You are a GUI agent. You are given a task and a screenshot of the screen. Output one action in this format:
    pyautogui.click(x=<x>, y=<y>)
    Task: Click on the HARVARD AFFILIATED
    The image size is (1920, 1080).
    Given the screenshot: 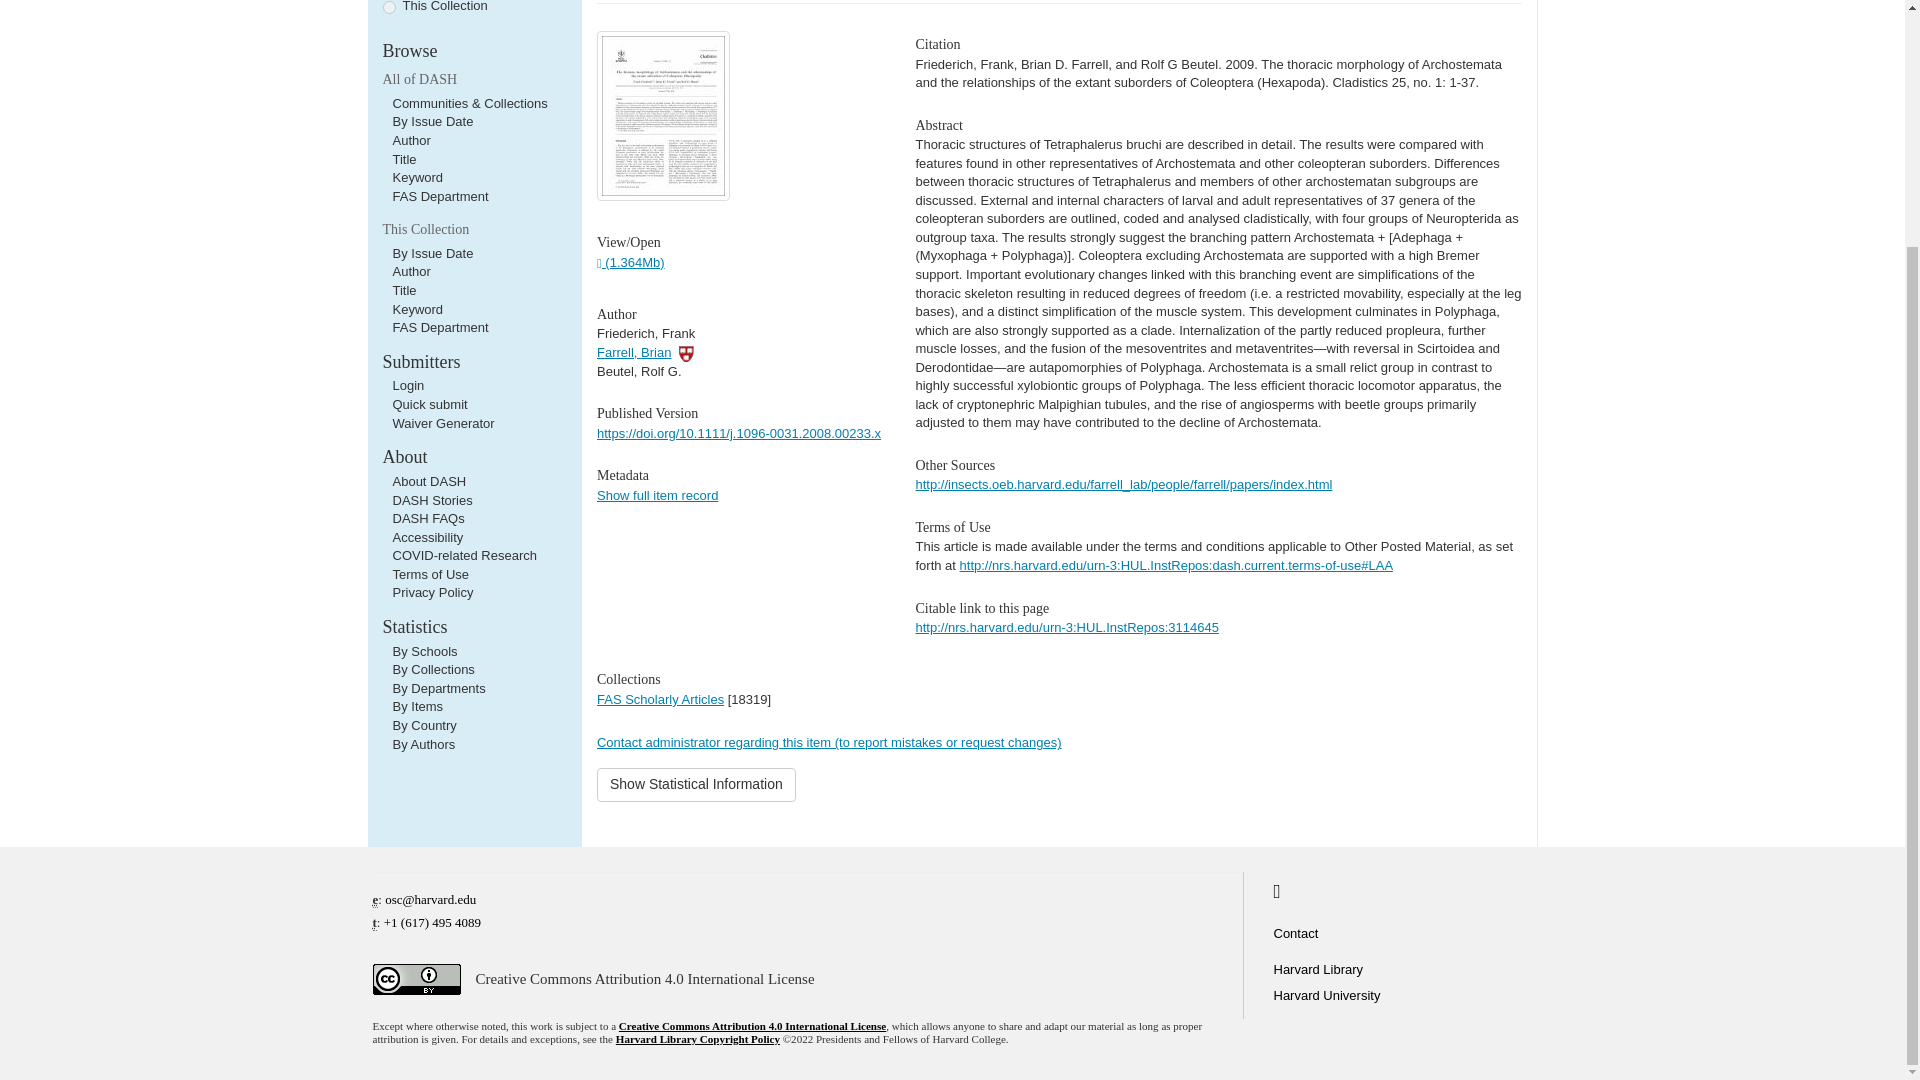 What is the action you would take?
    pyautogui.click(x=687, y=352)
    